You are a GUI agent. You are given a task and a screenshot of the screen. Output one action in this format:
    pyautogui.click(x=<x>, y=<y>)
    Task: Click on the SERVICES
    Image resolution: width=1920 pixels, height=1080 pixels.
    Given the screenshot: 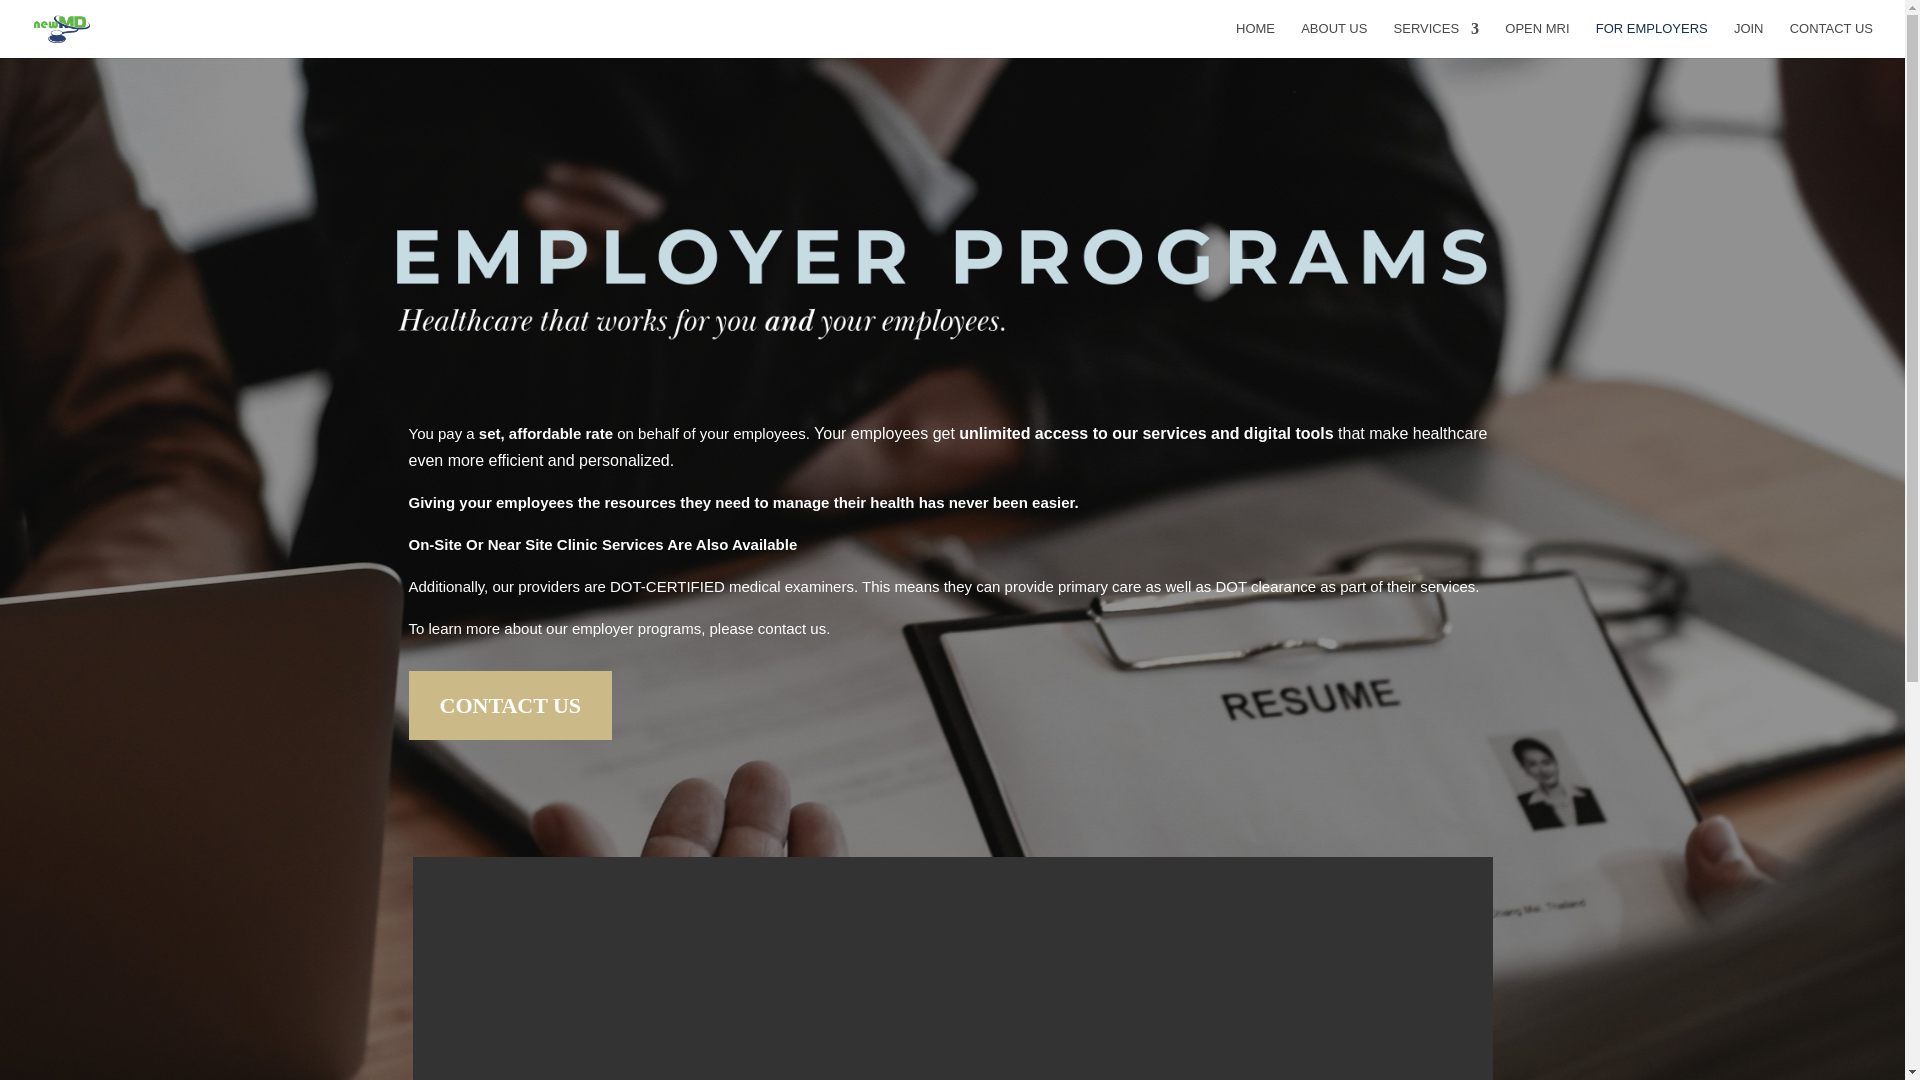 What is the action you would take?
    pyautogui.click(x=1436, y=40)
    